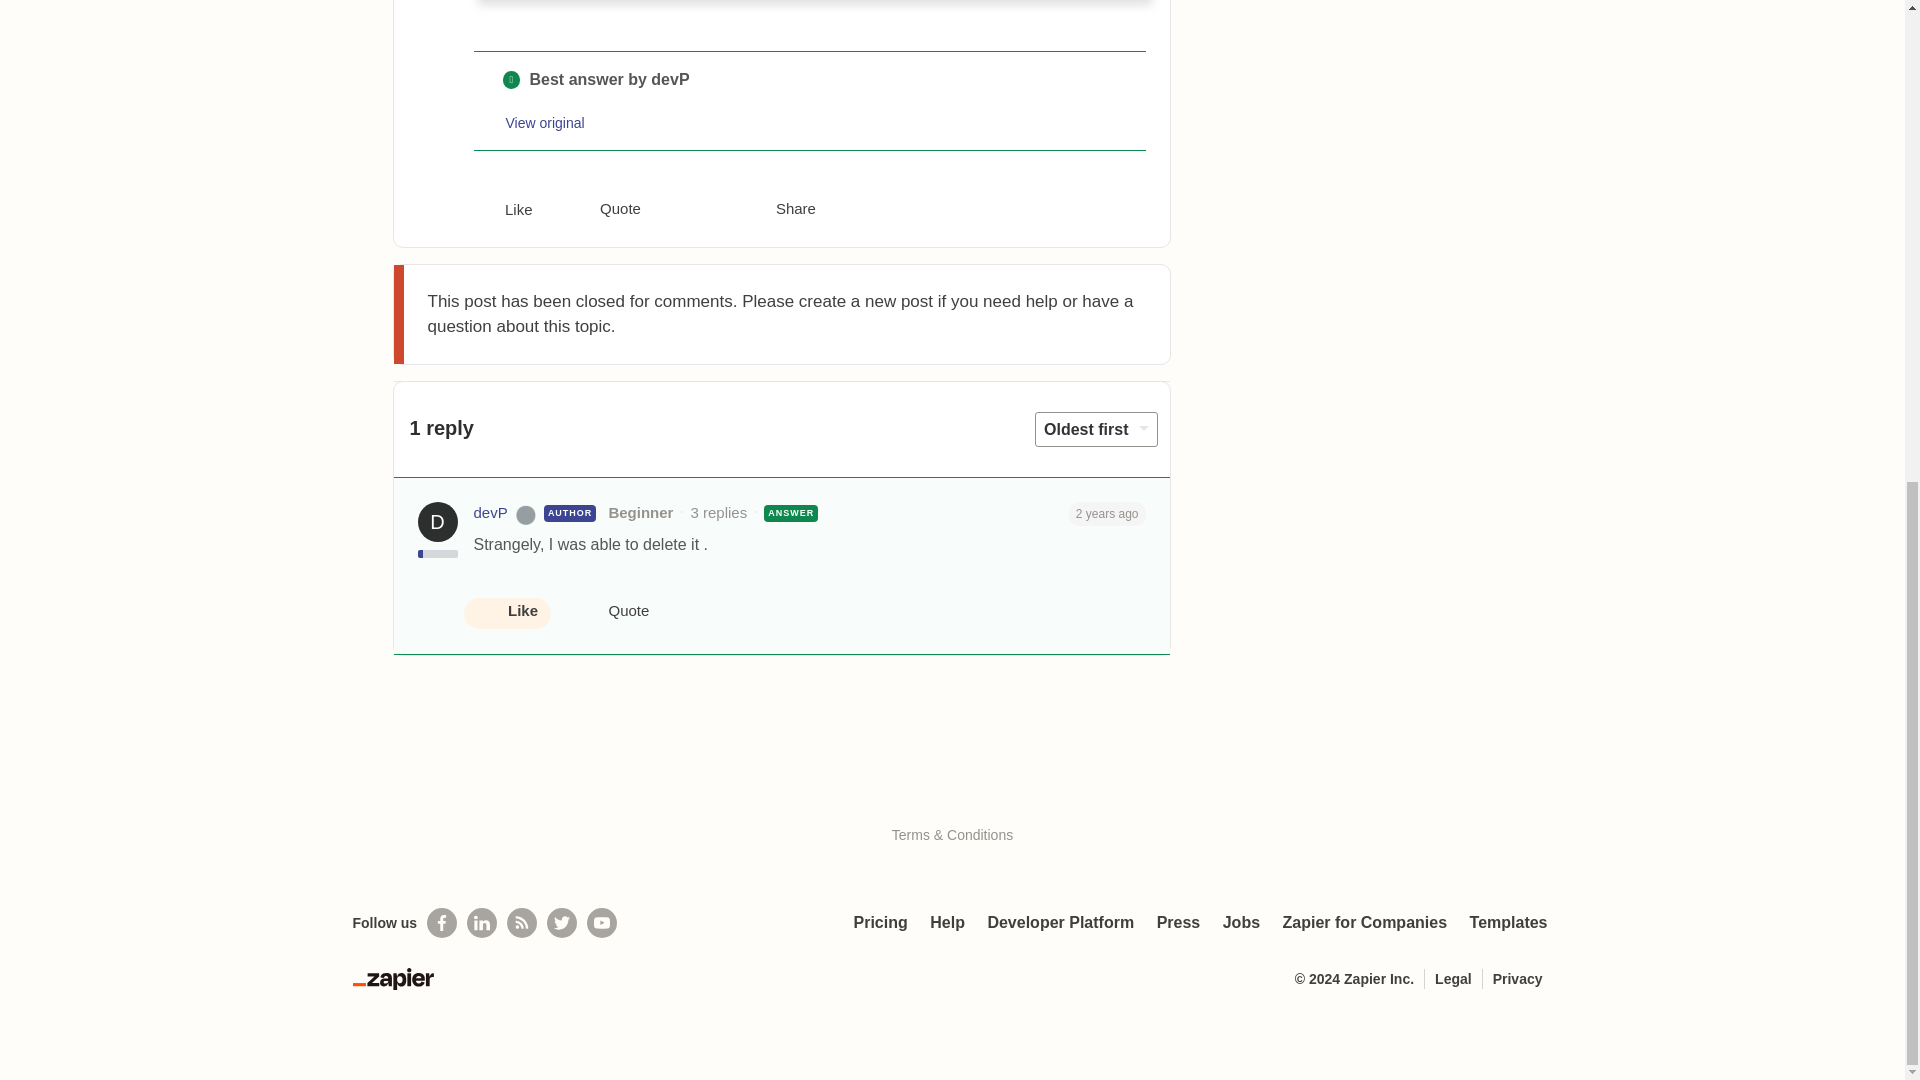 This screenshot has width=1920, height=1080. I want to click on Like, so click(504, 210).